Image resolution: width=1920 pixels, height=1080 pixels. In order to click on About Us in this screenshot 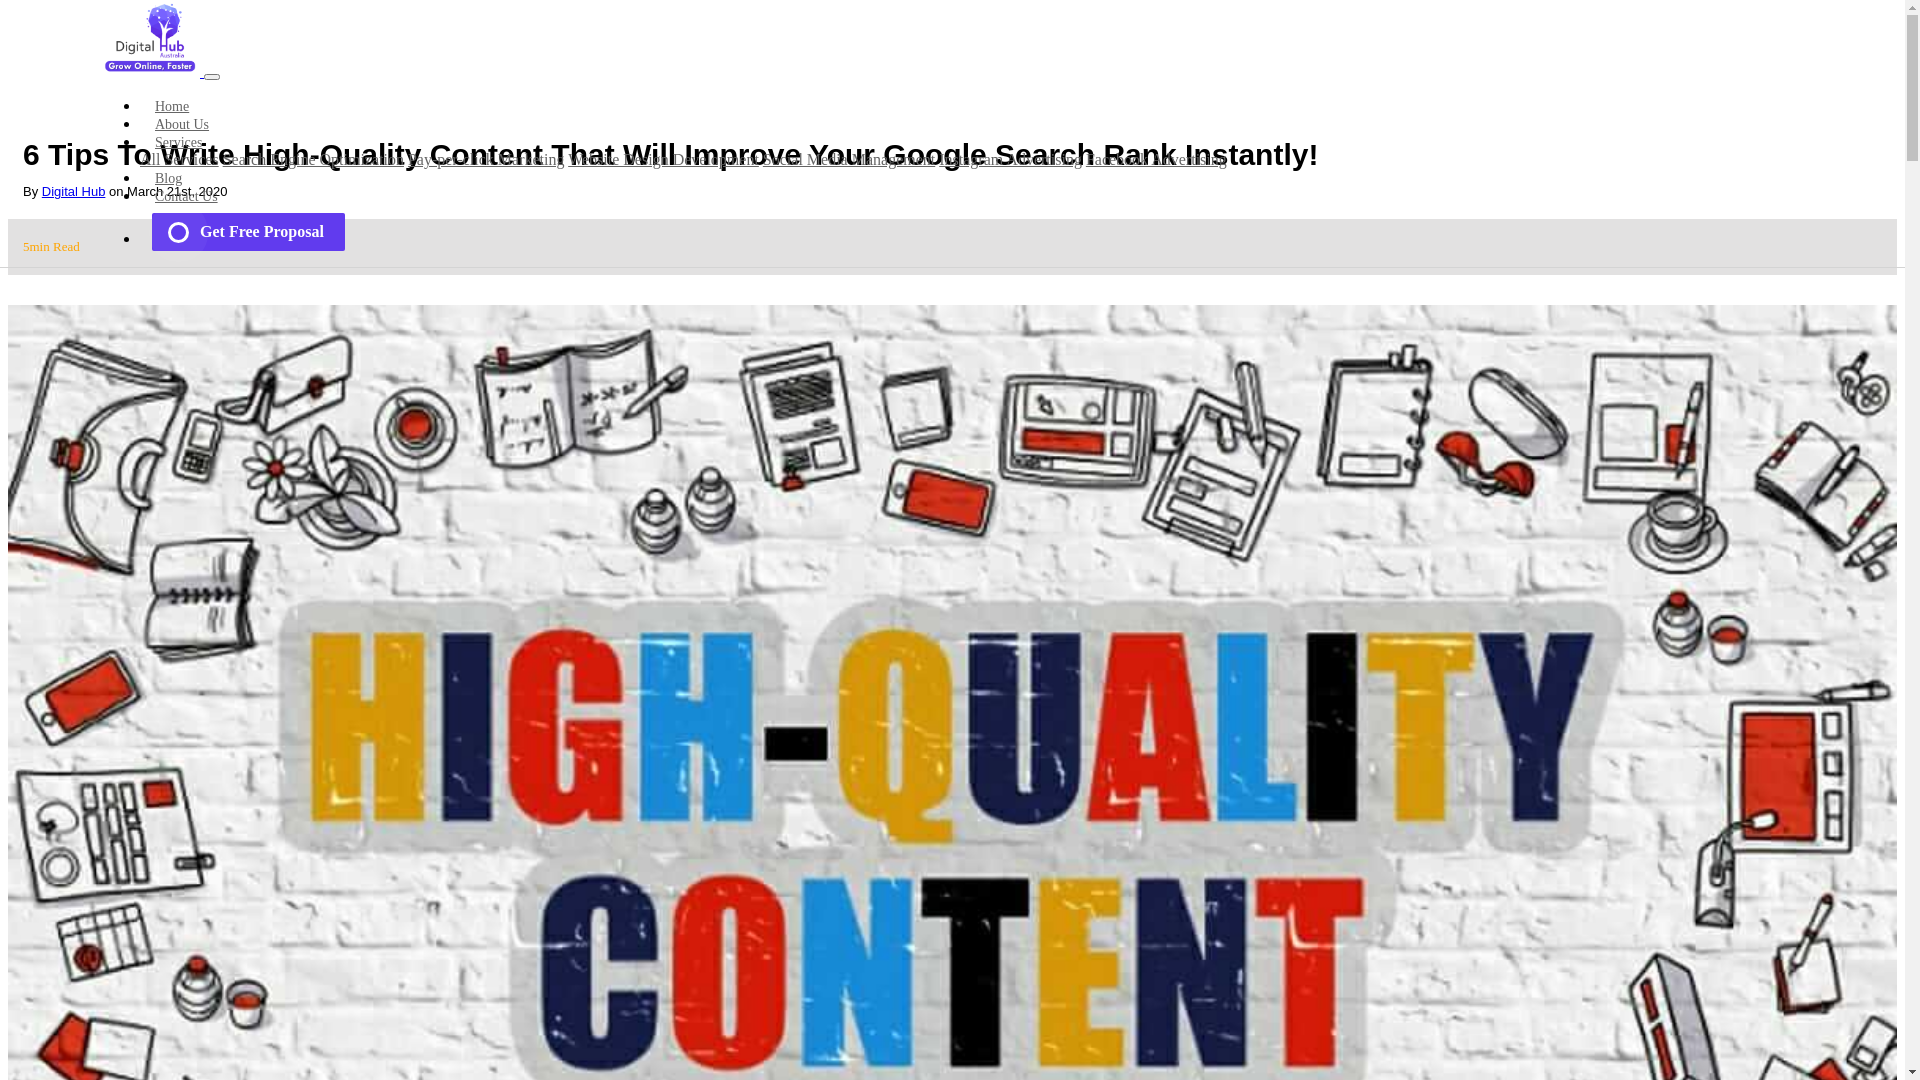, I will do `click(182, 124)`.